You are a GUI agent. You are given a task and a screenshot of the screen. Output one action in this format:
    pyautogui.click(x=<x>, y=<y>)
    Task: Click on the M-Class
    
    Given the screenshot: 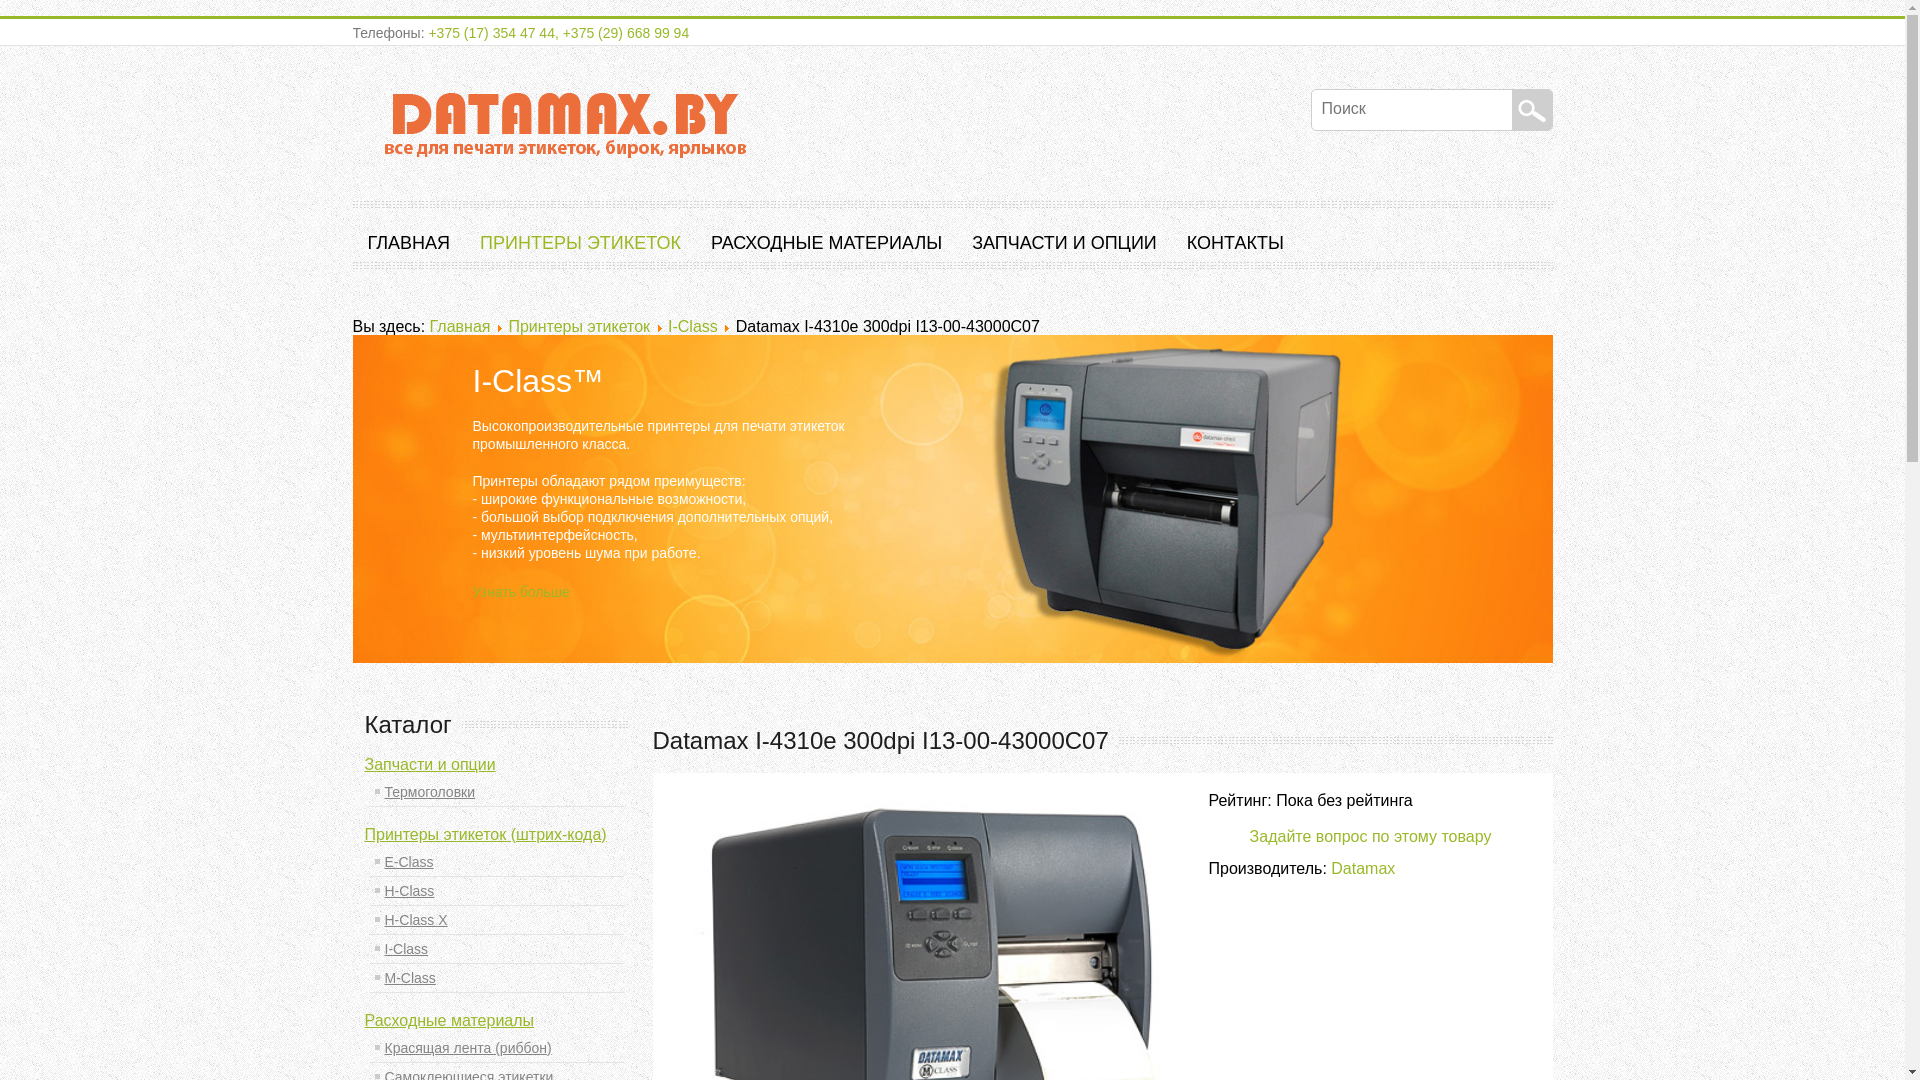 What is the action you would take?
    pyautogui.click(x=496, y=978)
    